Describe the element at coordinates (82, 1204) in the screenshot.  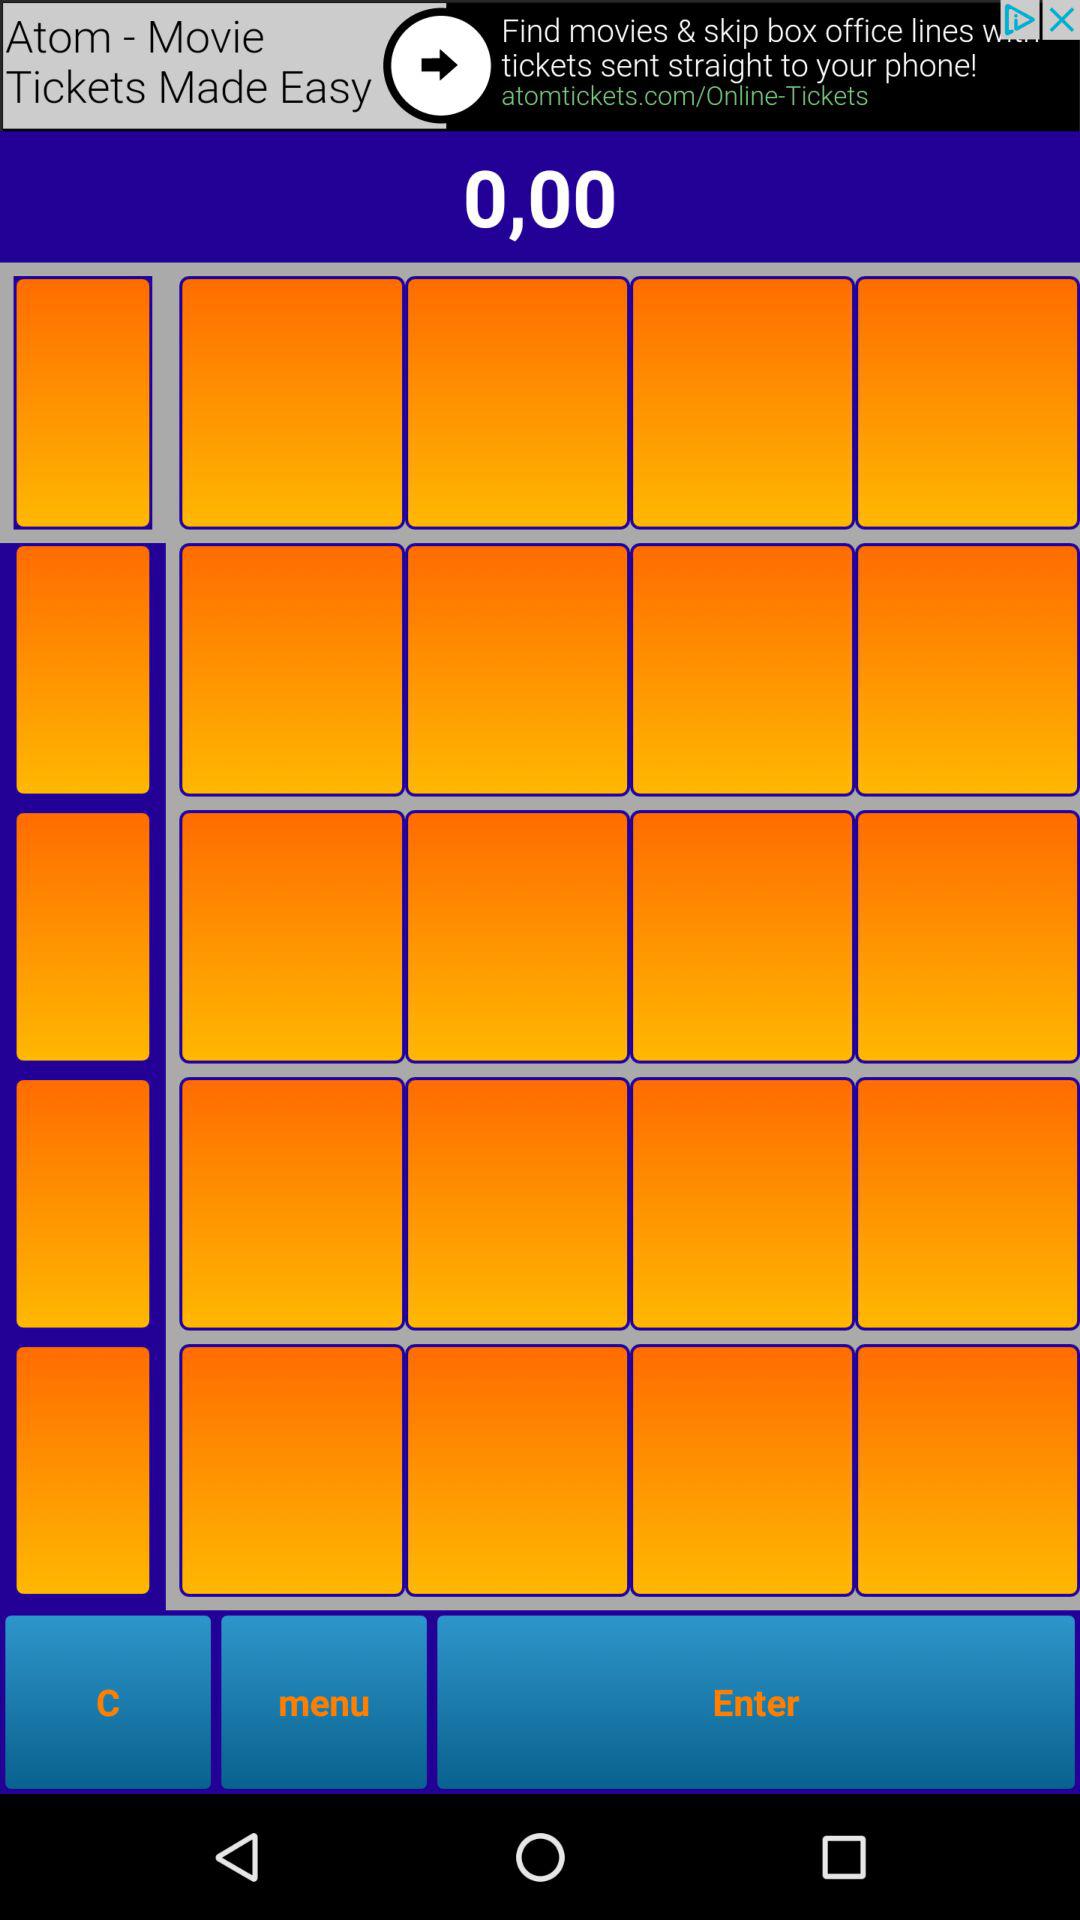
I see `select section` at that location.